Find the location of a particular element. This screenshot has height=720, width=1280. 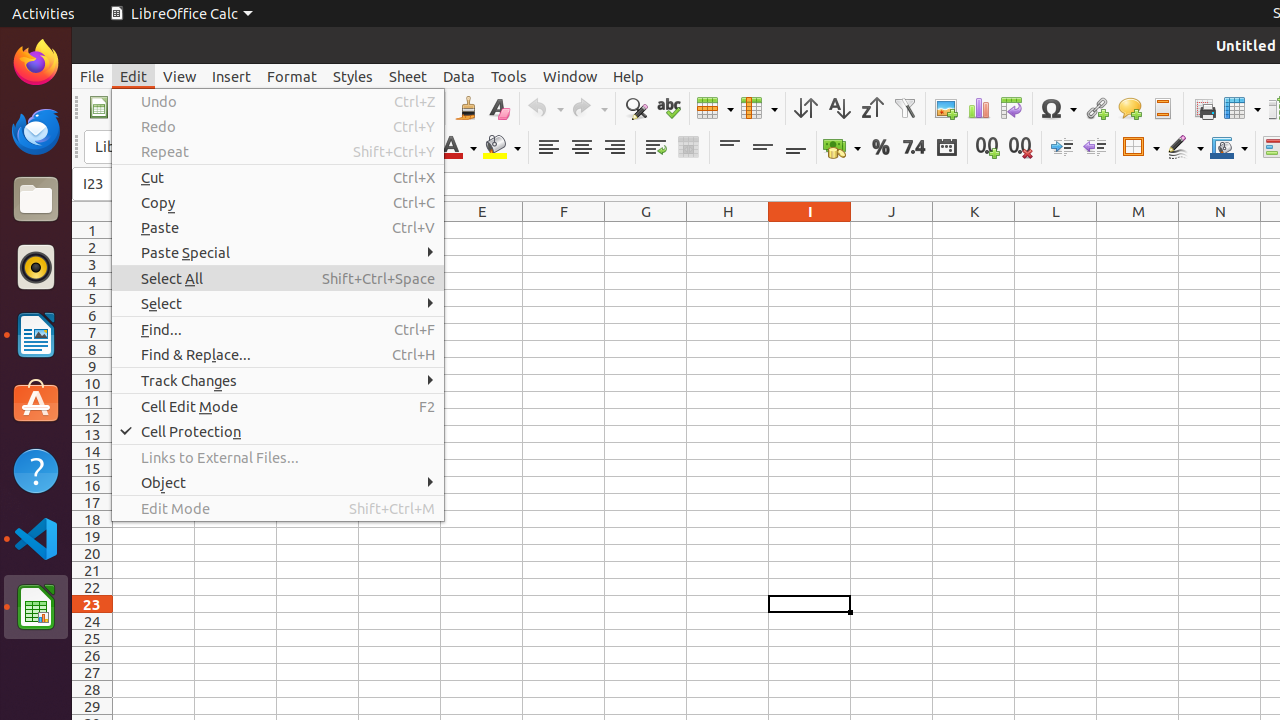

Cell Edit Mode is located at coordinates (278, 406).